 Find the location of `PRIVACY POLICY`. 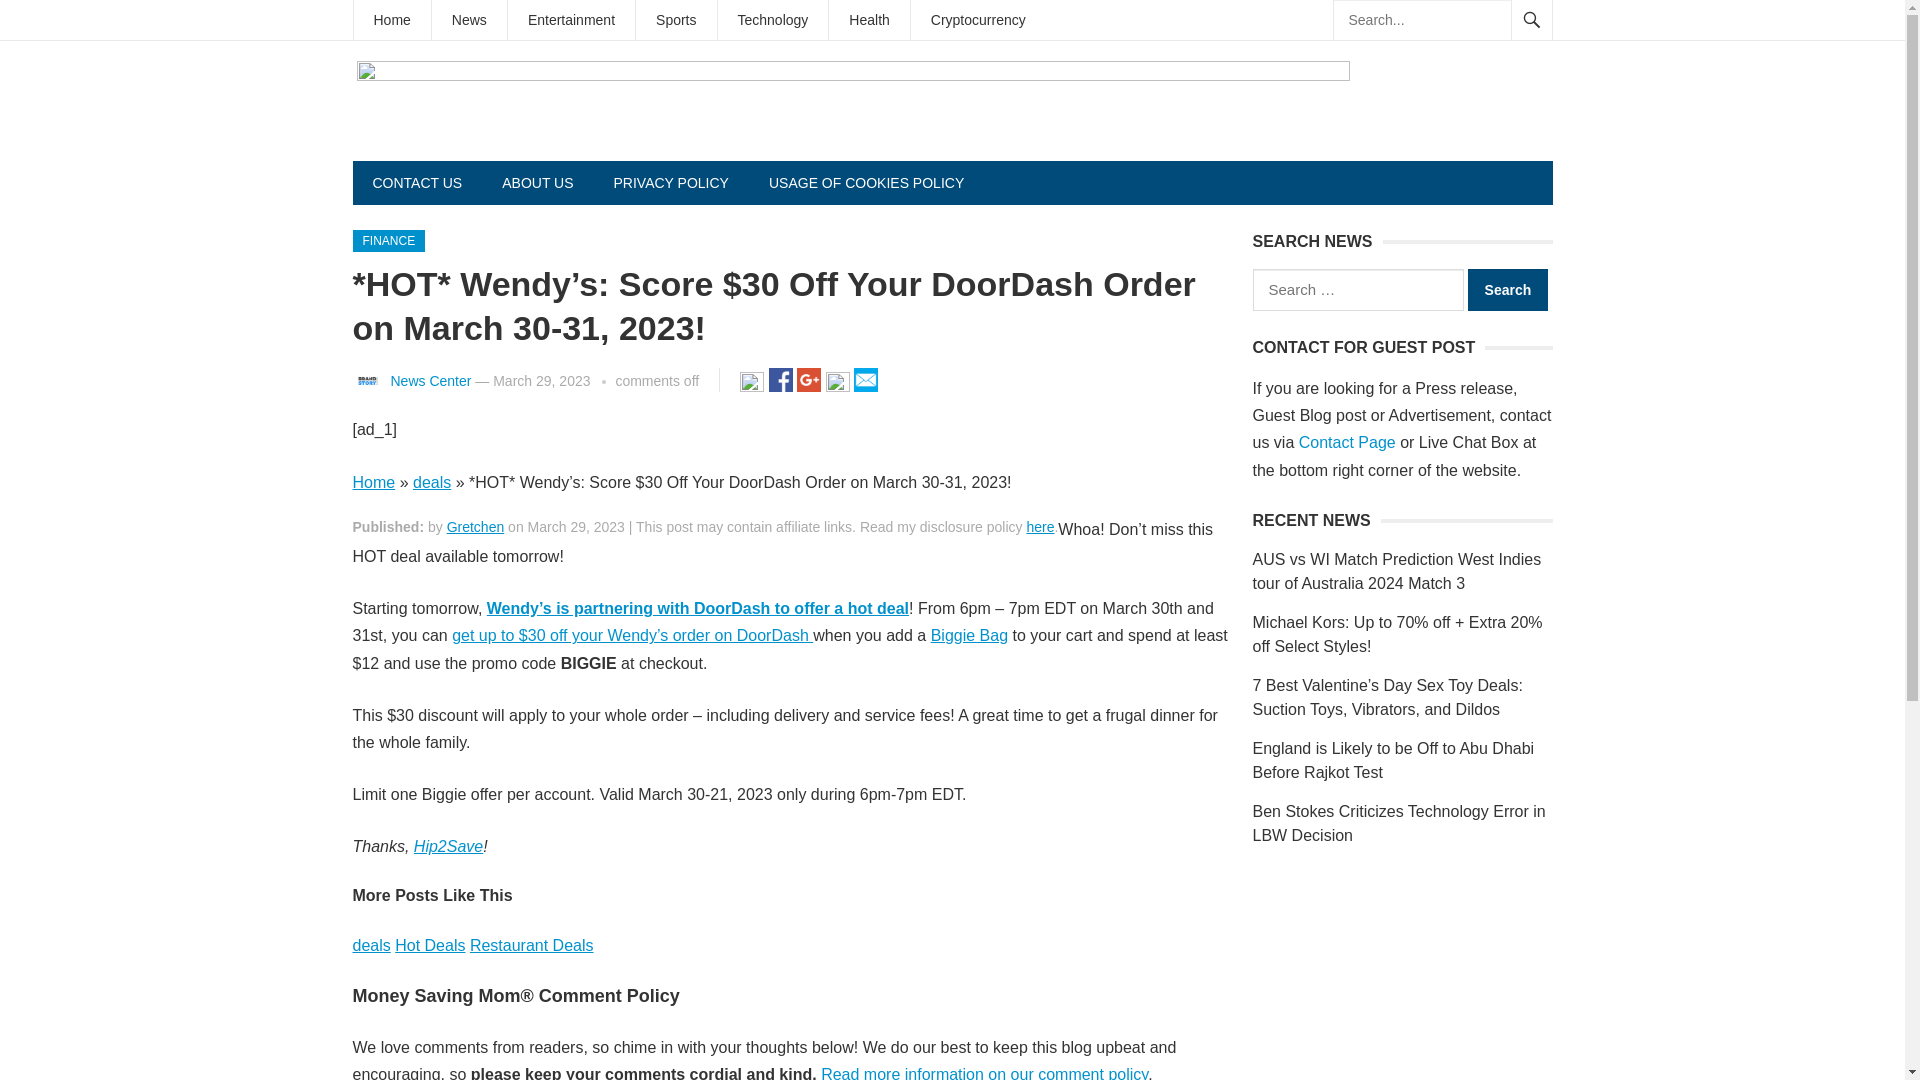

PRIVACY POLICY is located at coordinates (670, 182).